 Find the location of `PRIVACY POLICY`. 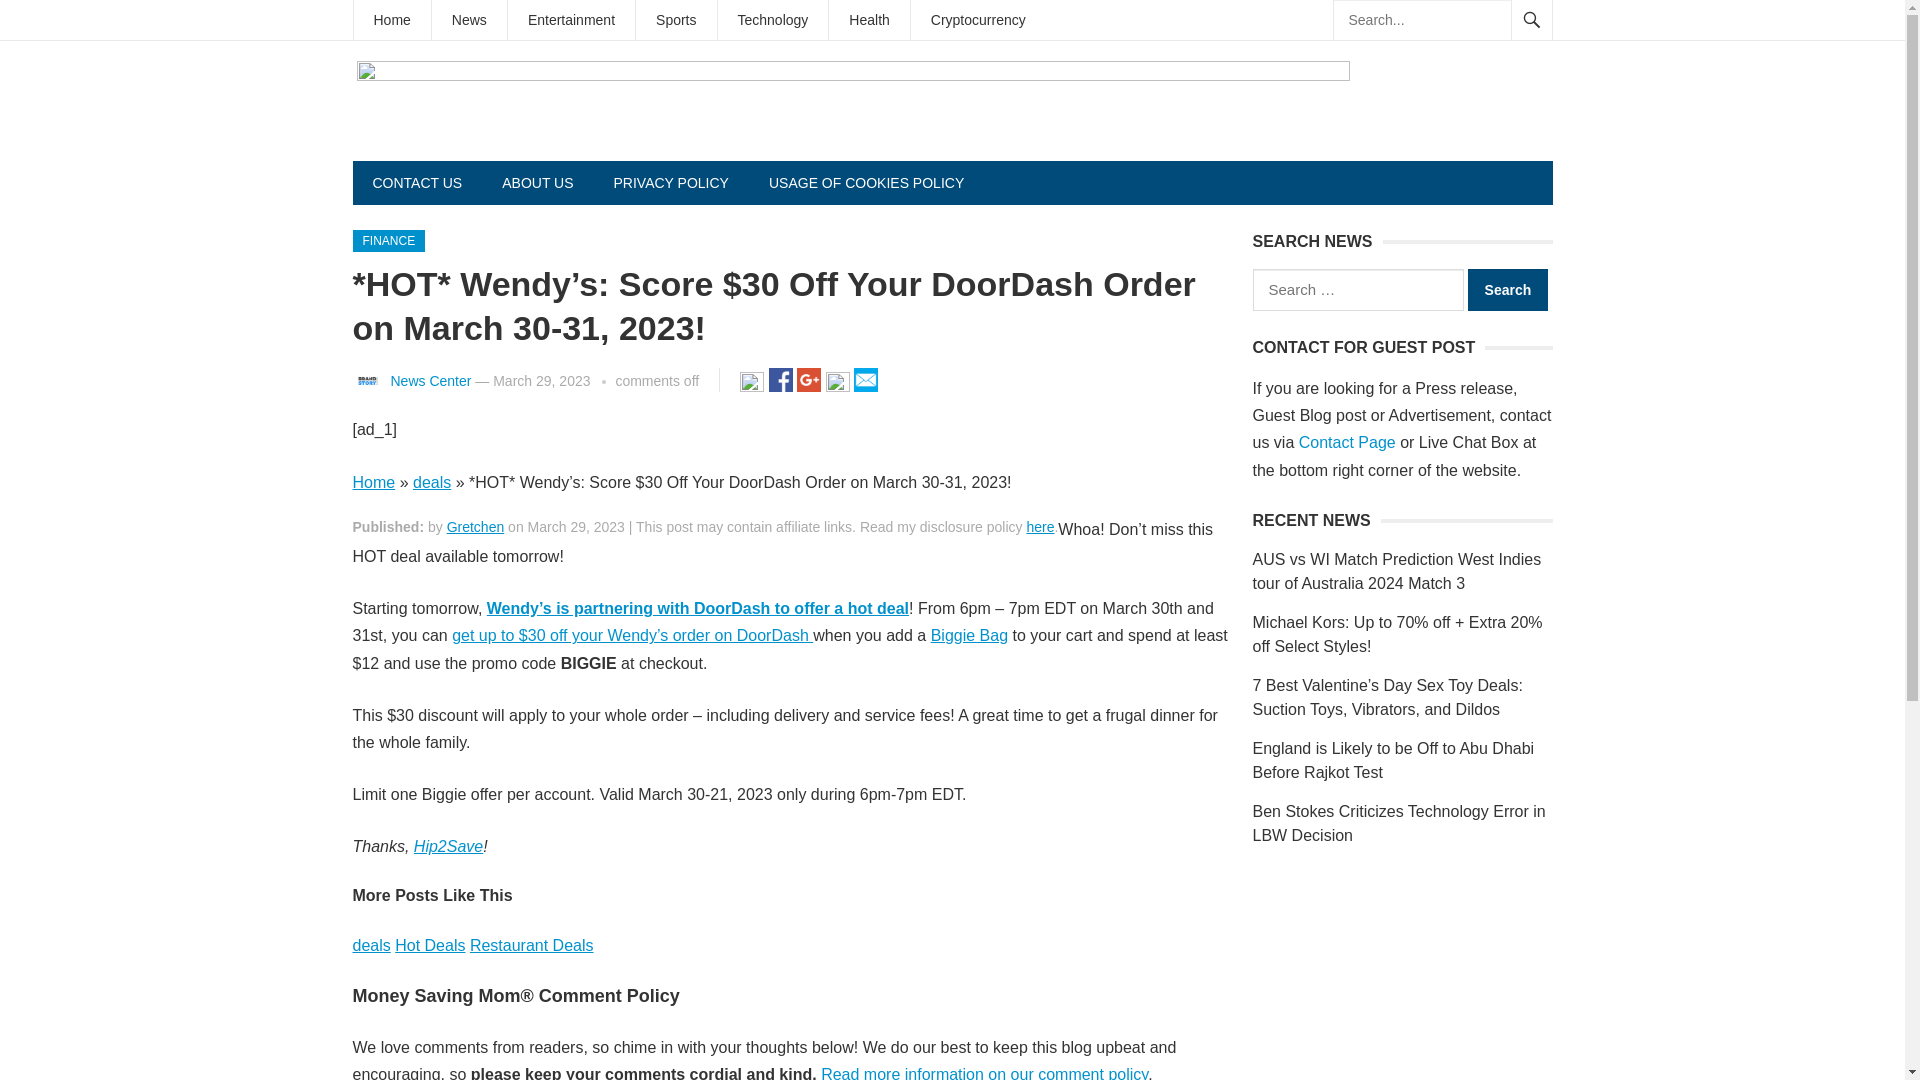

PRIVACY POLICY is located at coordinates (670, 182).